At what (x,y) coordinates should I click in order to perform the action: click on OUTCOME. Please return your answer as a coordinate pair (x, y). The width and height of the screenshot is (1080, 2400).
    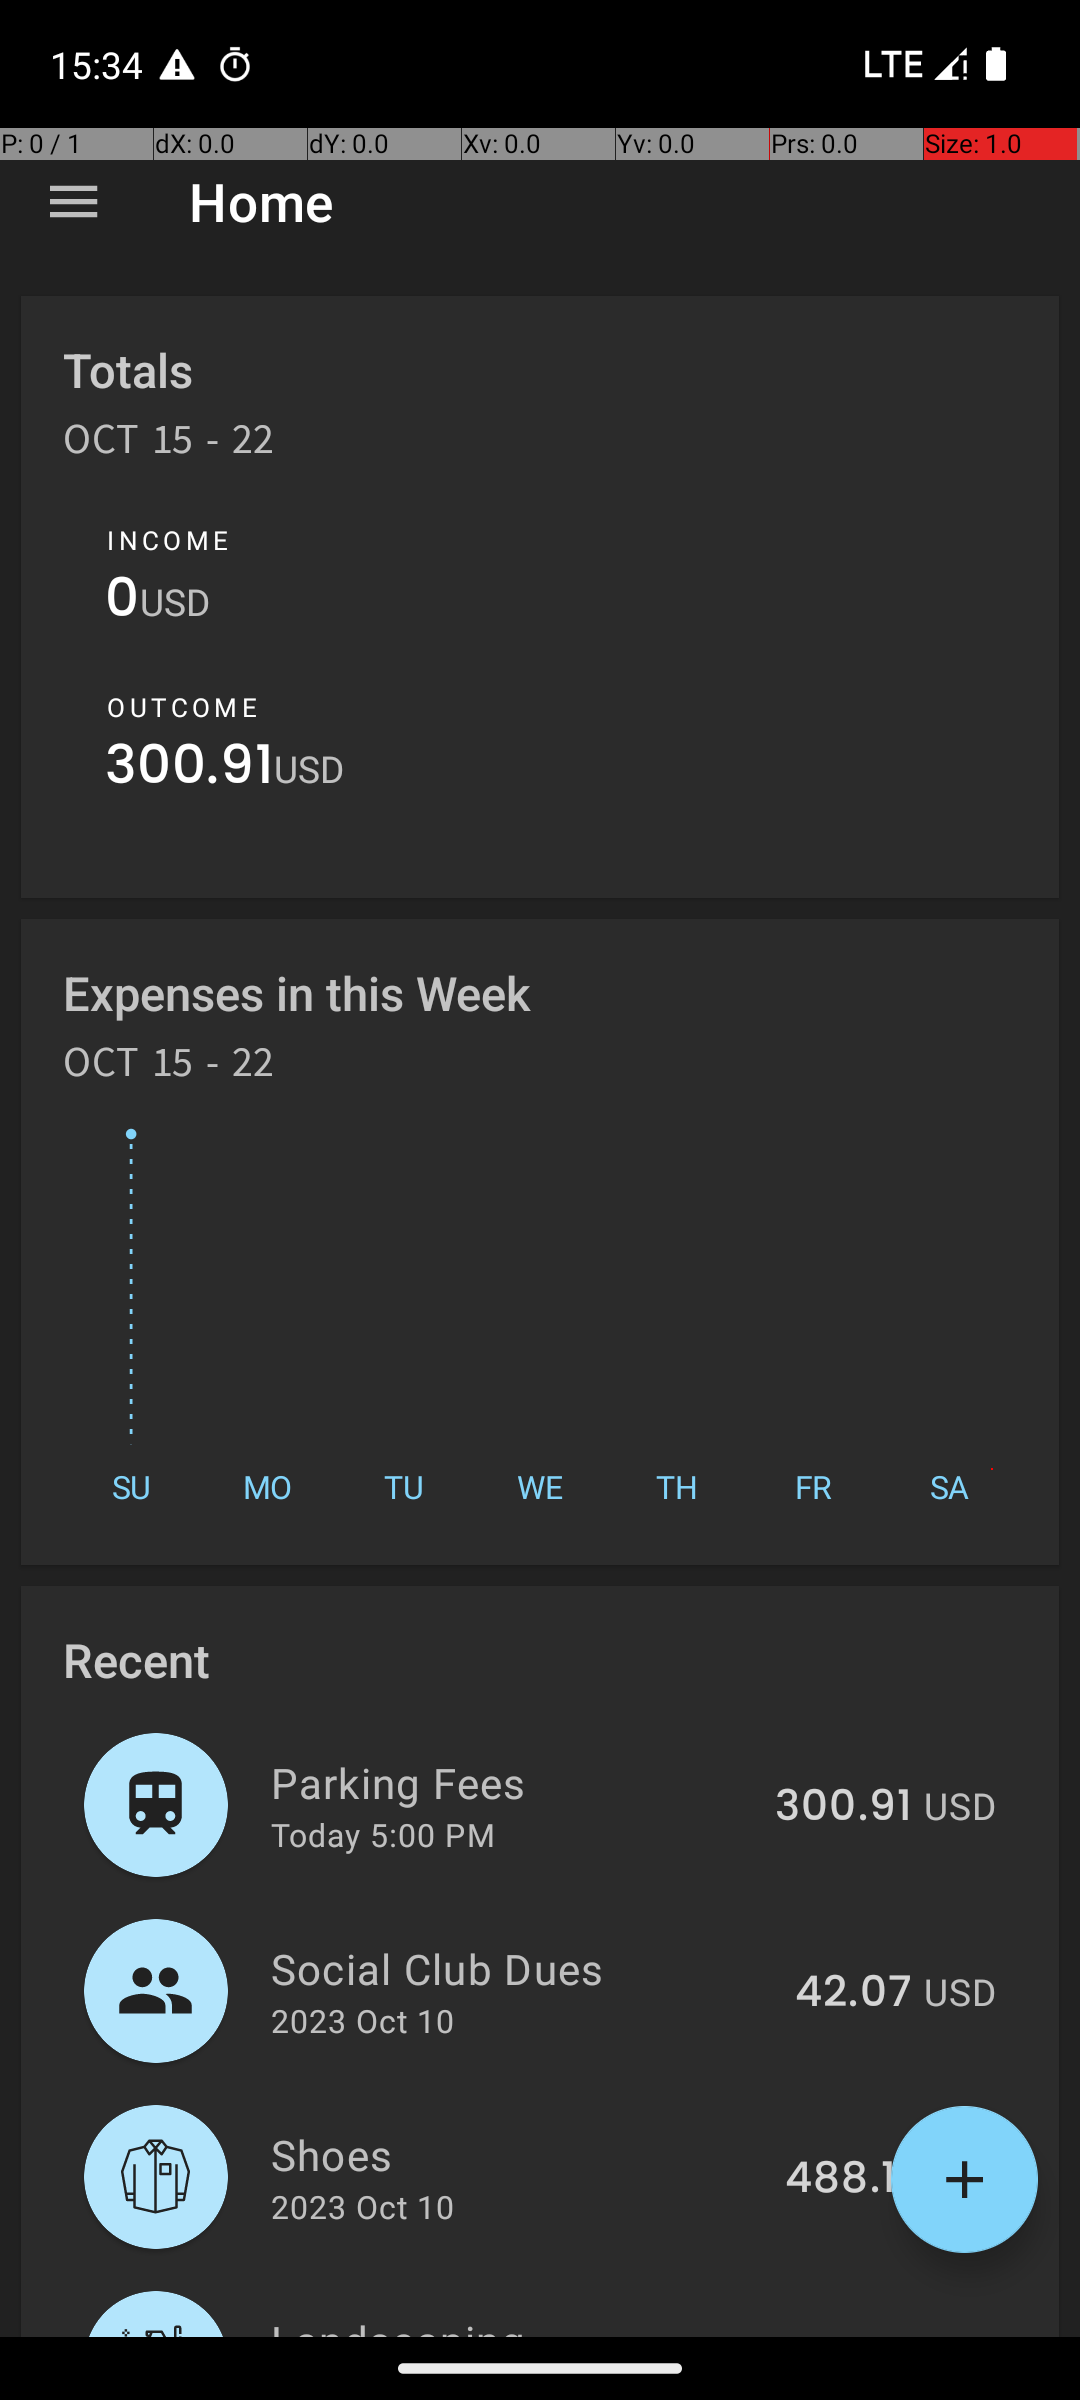
    Looking at the image, I should click on (182, 707).